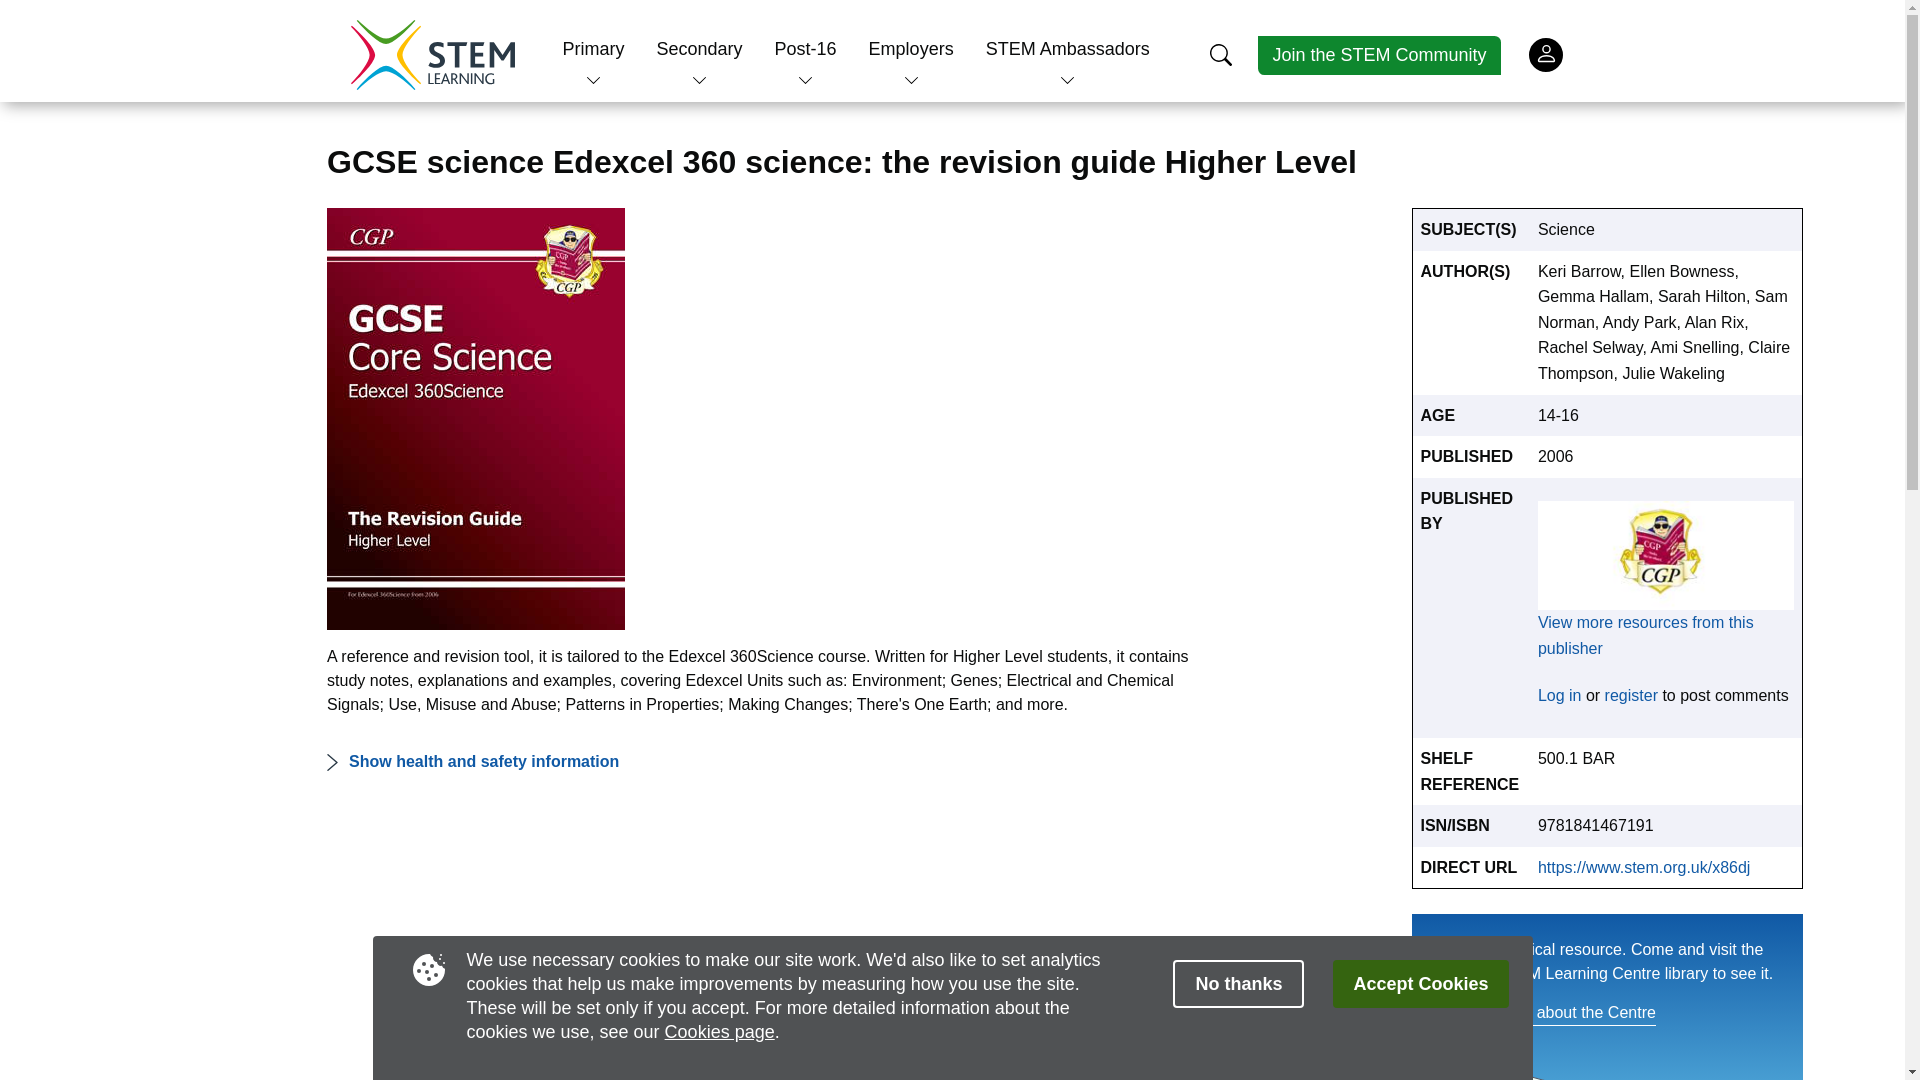 This screenshot has height=1080, width=1920. I want to click on Primary, so click(593, 48).